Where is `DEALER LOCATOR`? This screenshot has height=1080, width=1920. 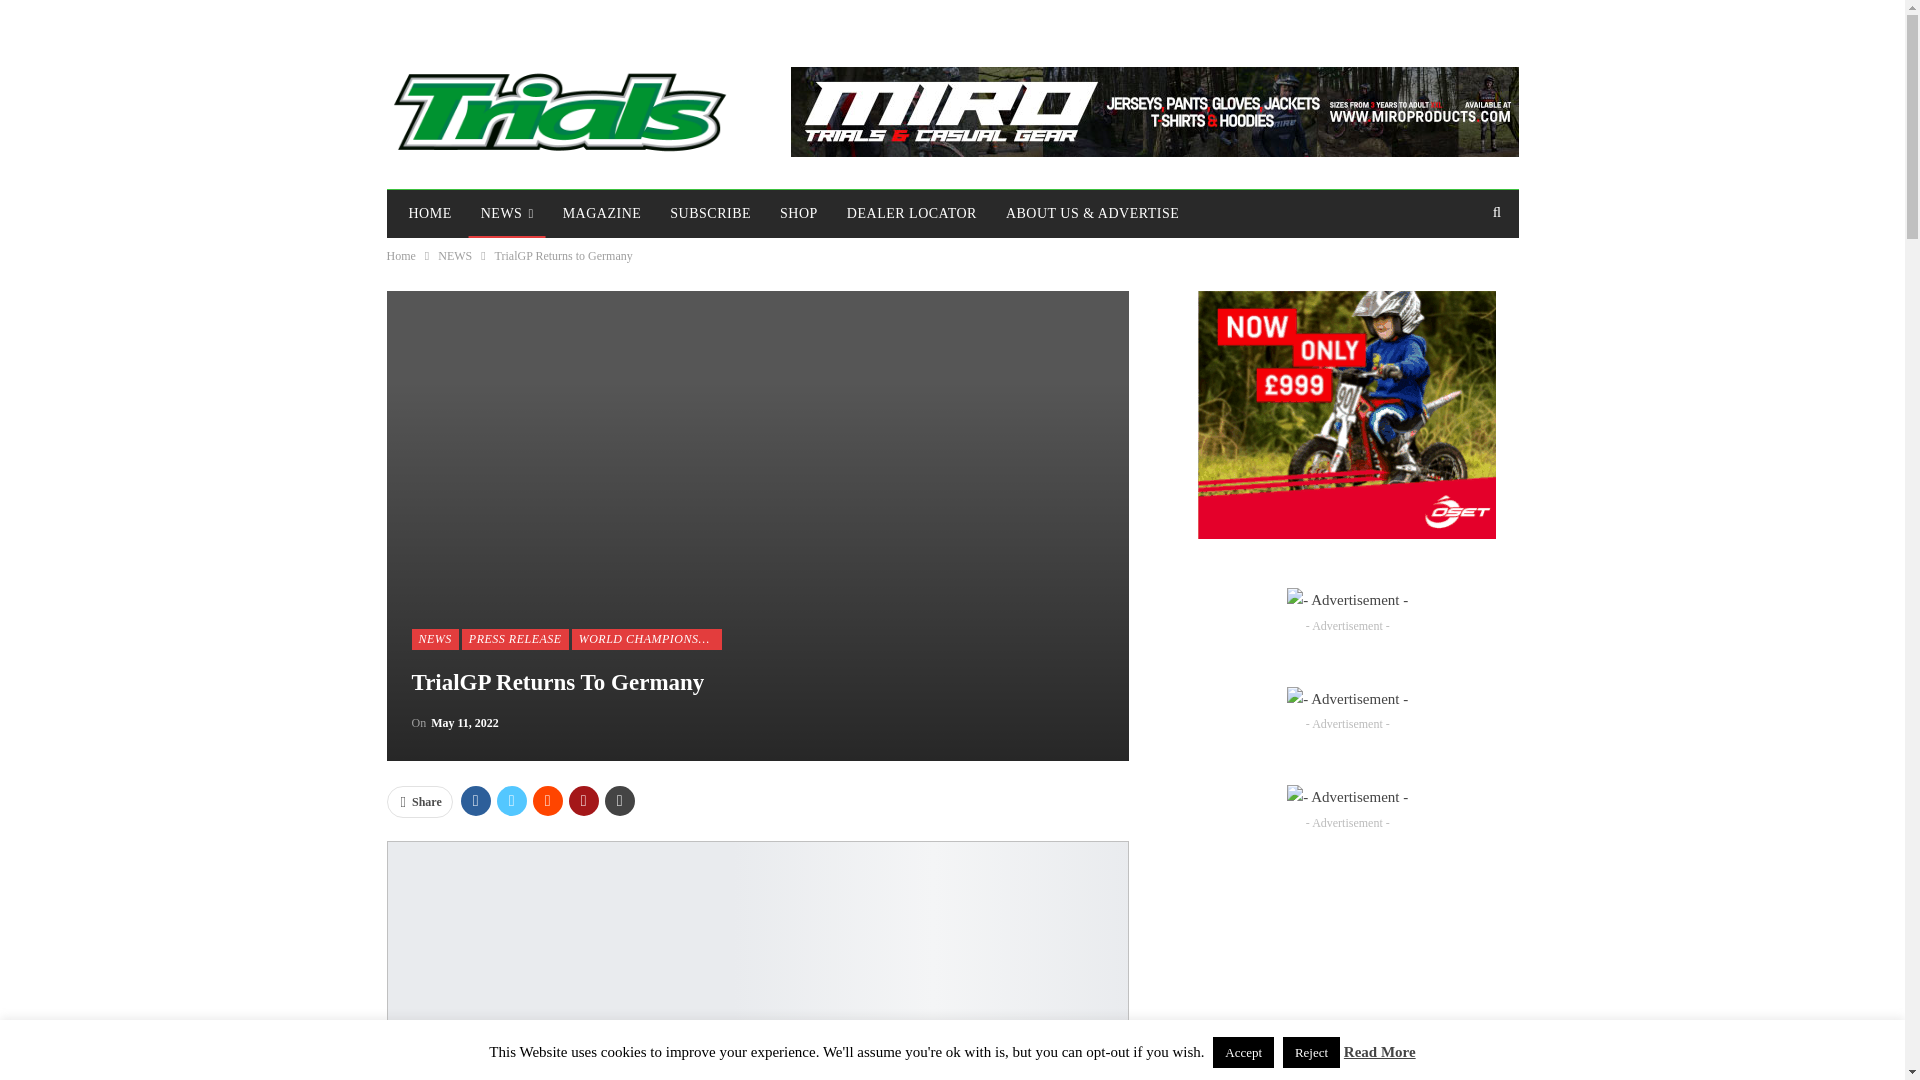
DEALER LOCATOR is located at coordinates (912, 214).